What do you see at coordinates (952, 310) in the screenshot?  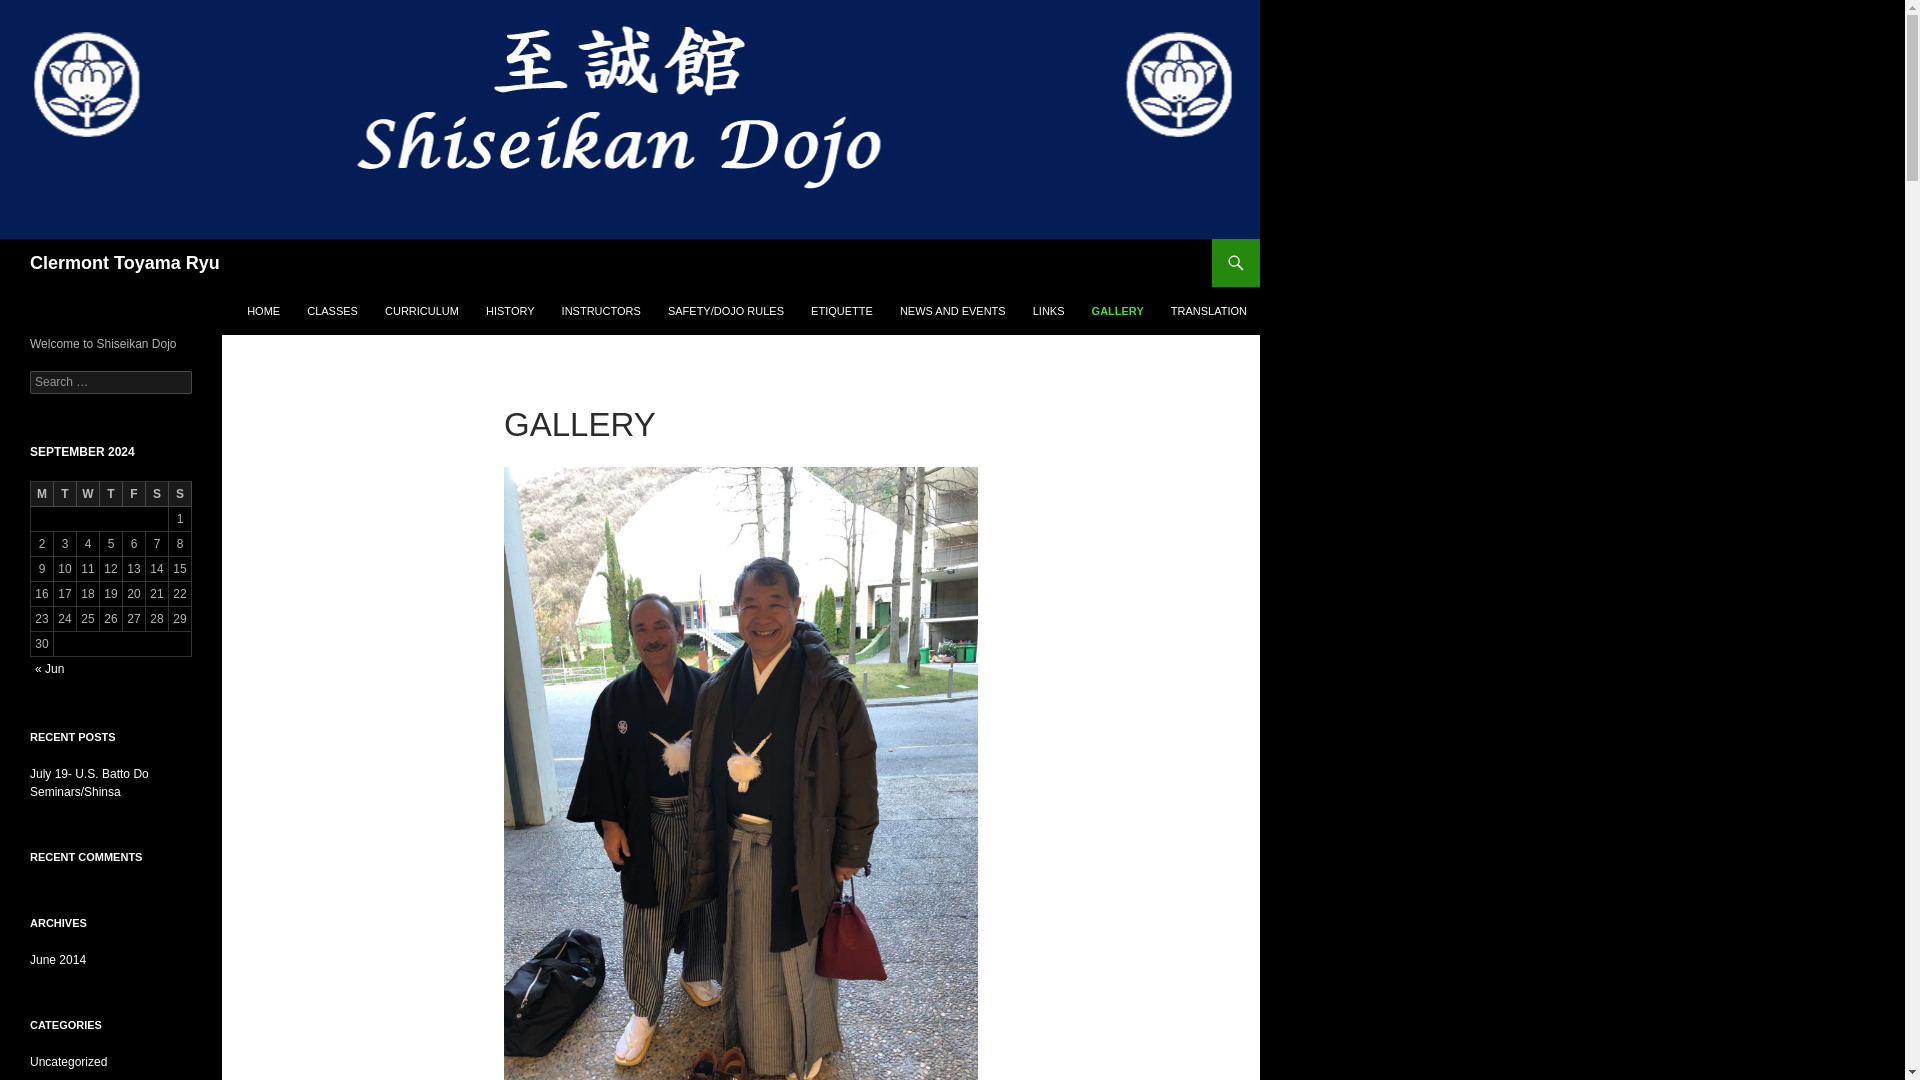 I see `NEWS AND EVENTS` at bounding box center [952, 310].